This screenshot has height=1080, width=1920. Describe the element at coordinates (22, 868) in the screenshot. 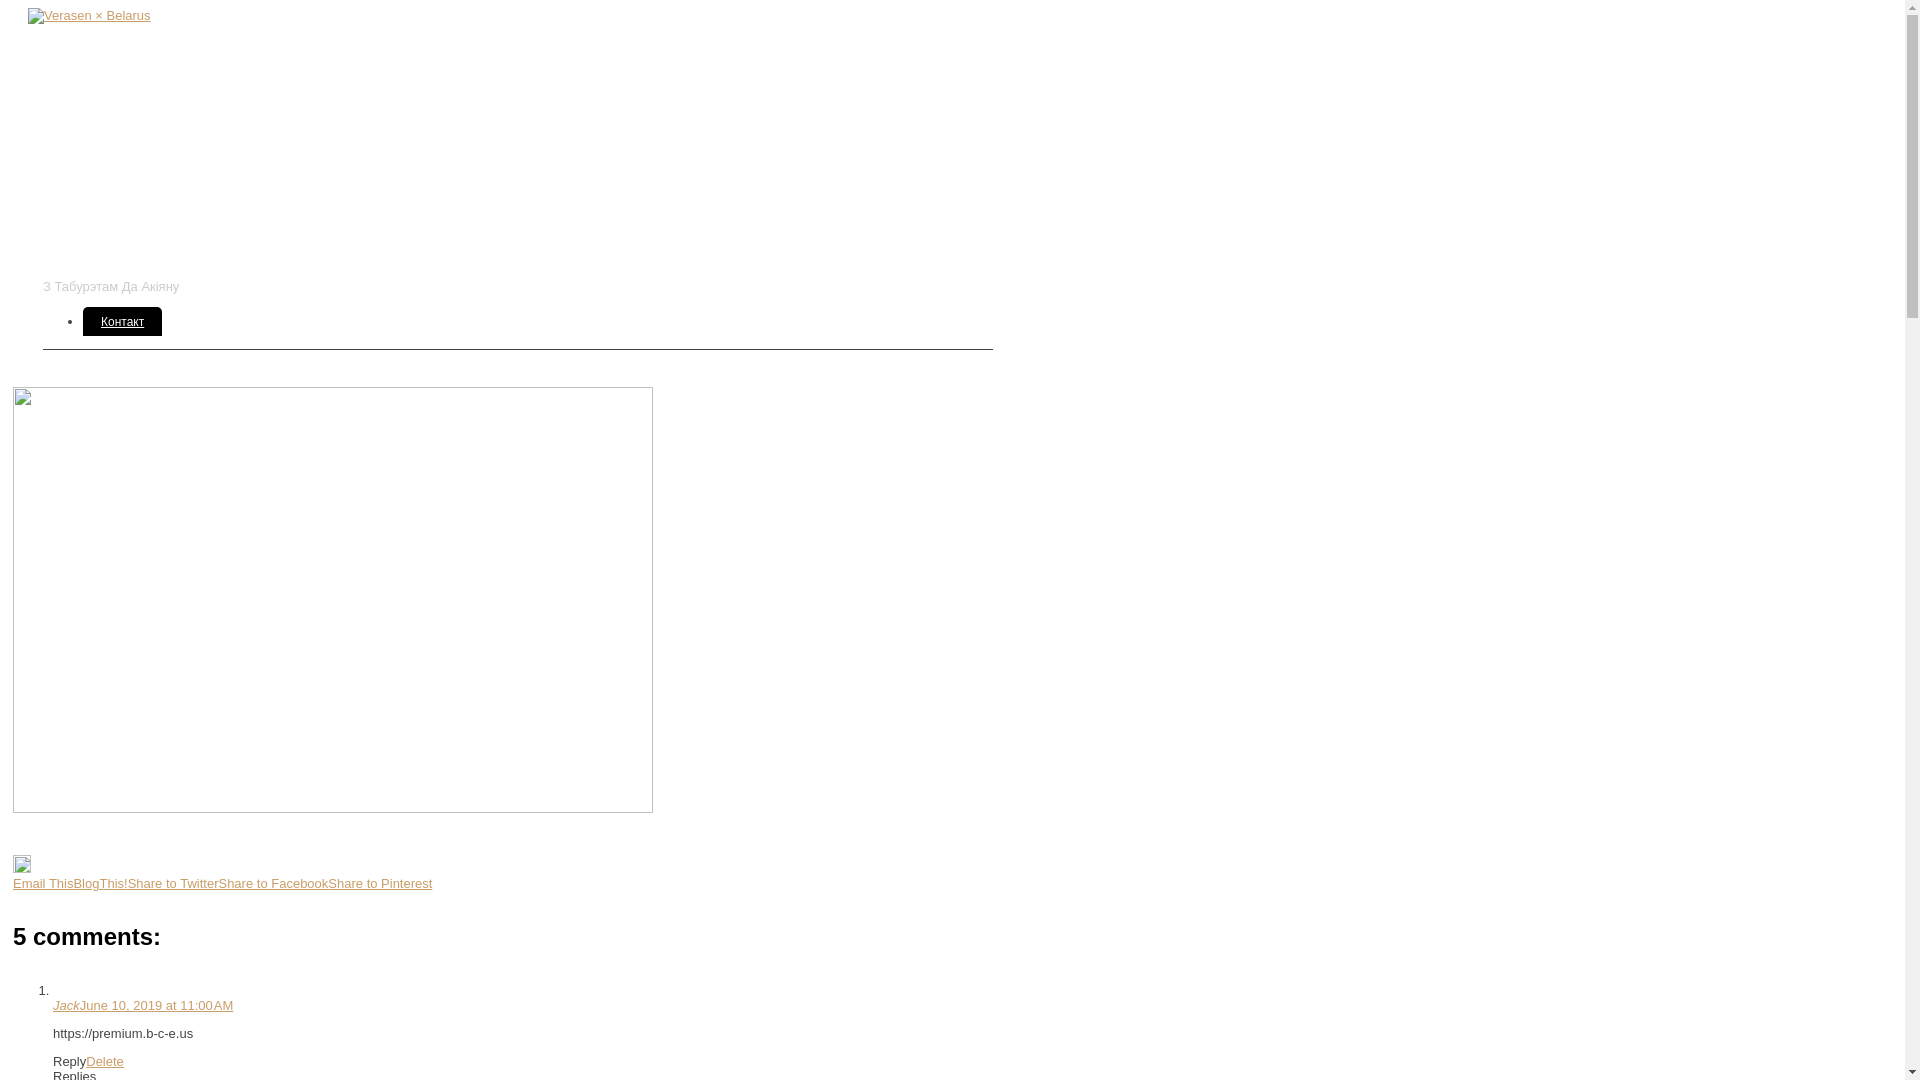

I see `Edit Post` at that location.